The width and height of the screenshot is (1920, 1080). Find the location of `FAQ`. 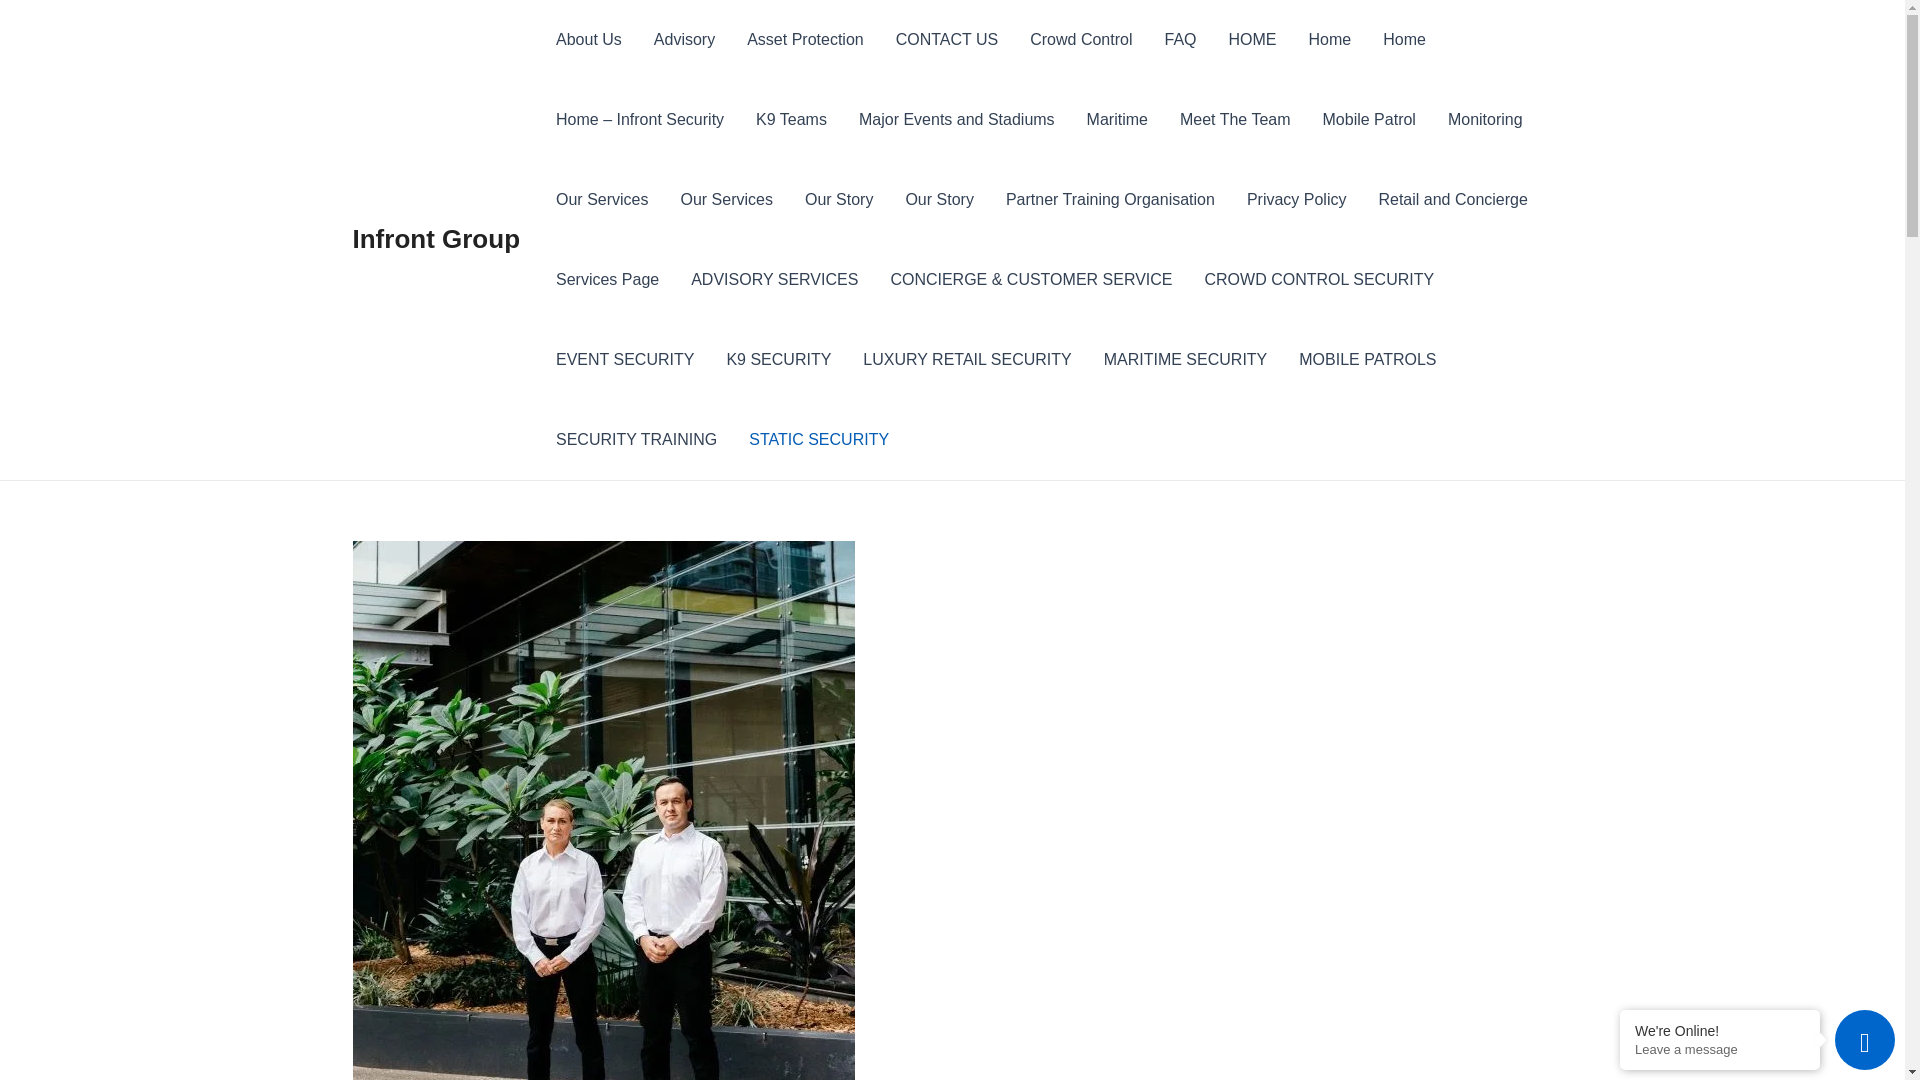

FAQ is located at coordinates (1180, 40).